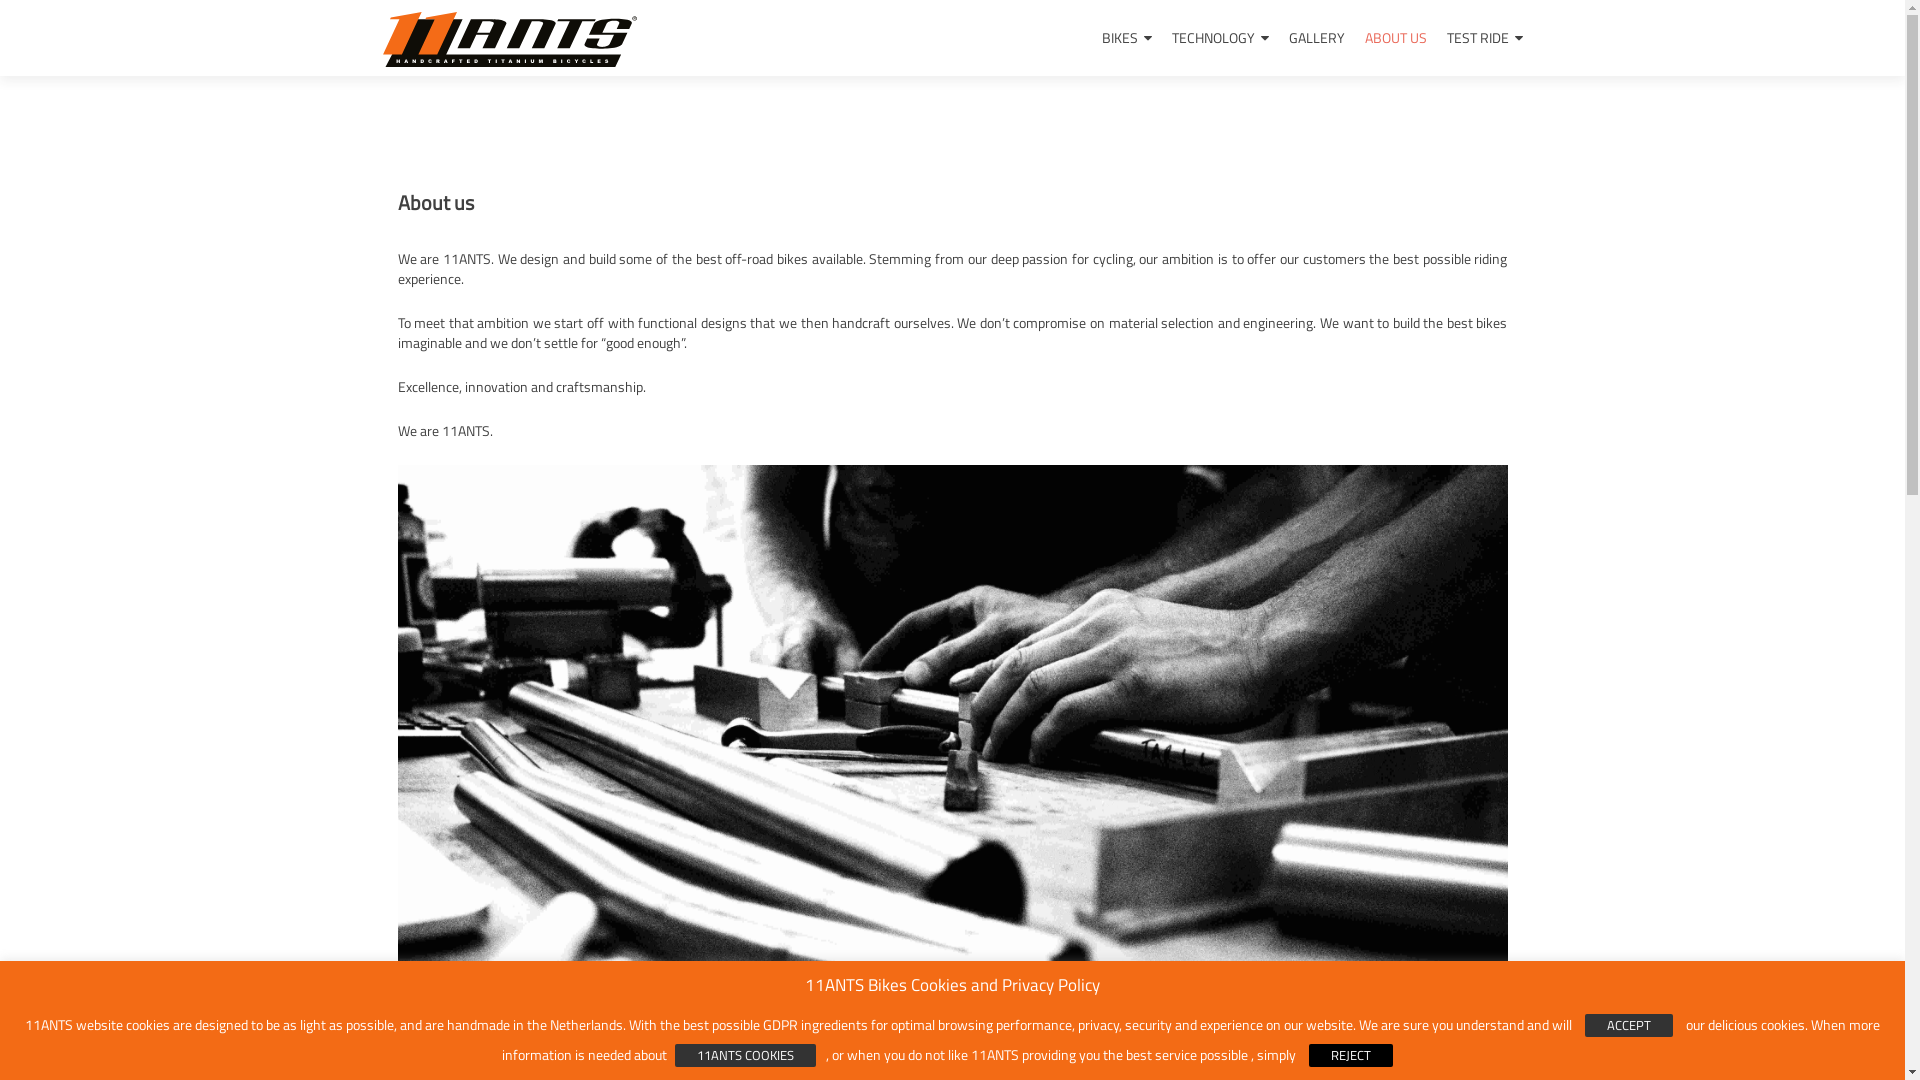 The width and height of the screenshot is (1920, 1080). I want to click on ABOUT US, so click(1395, 38).